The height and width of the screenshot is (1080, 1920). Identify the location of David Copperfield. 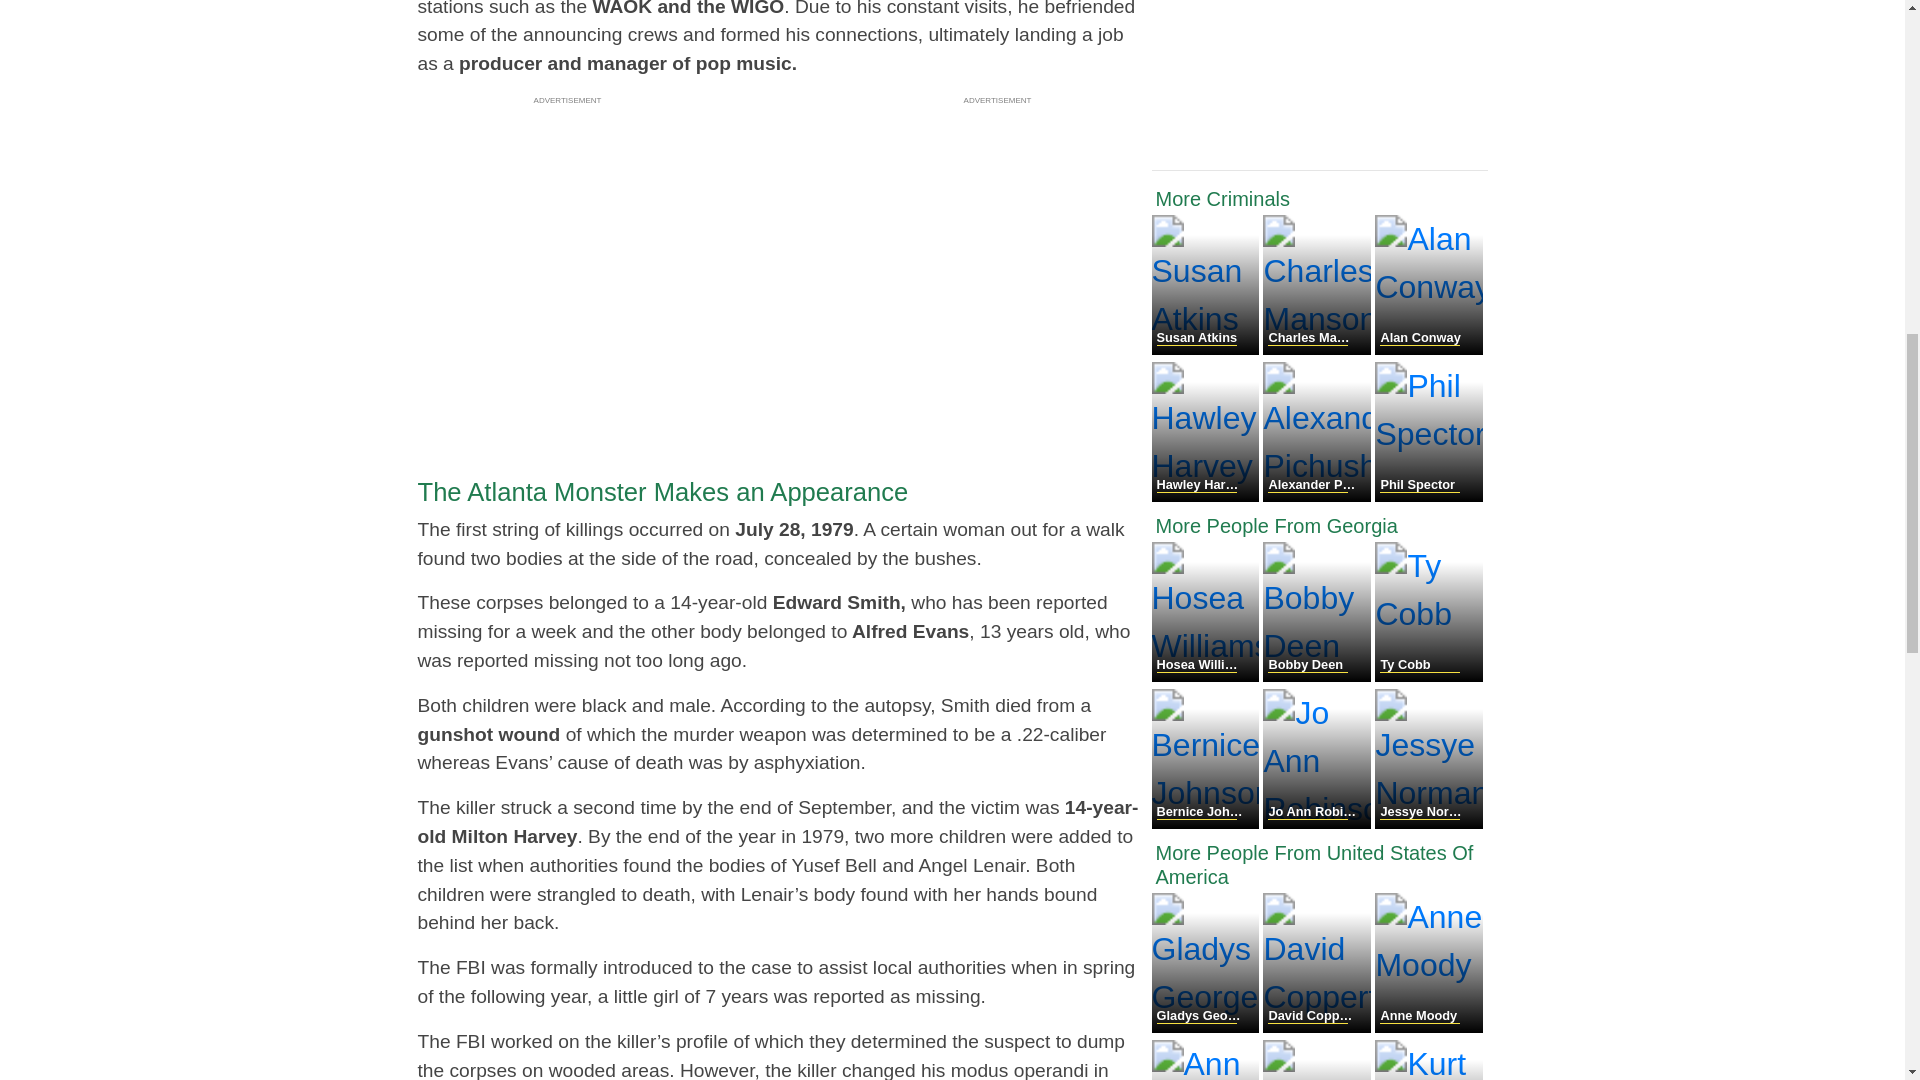
(1318, 1027).